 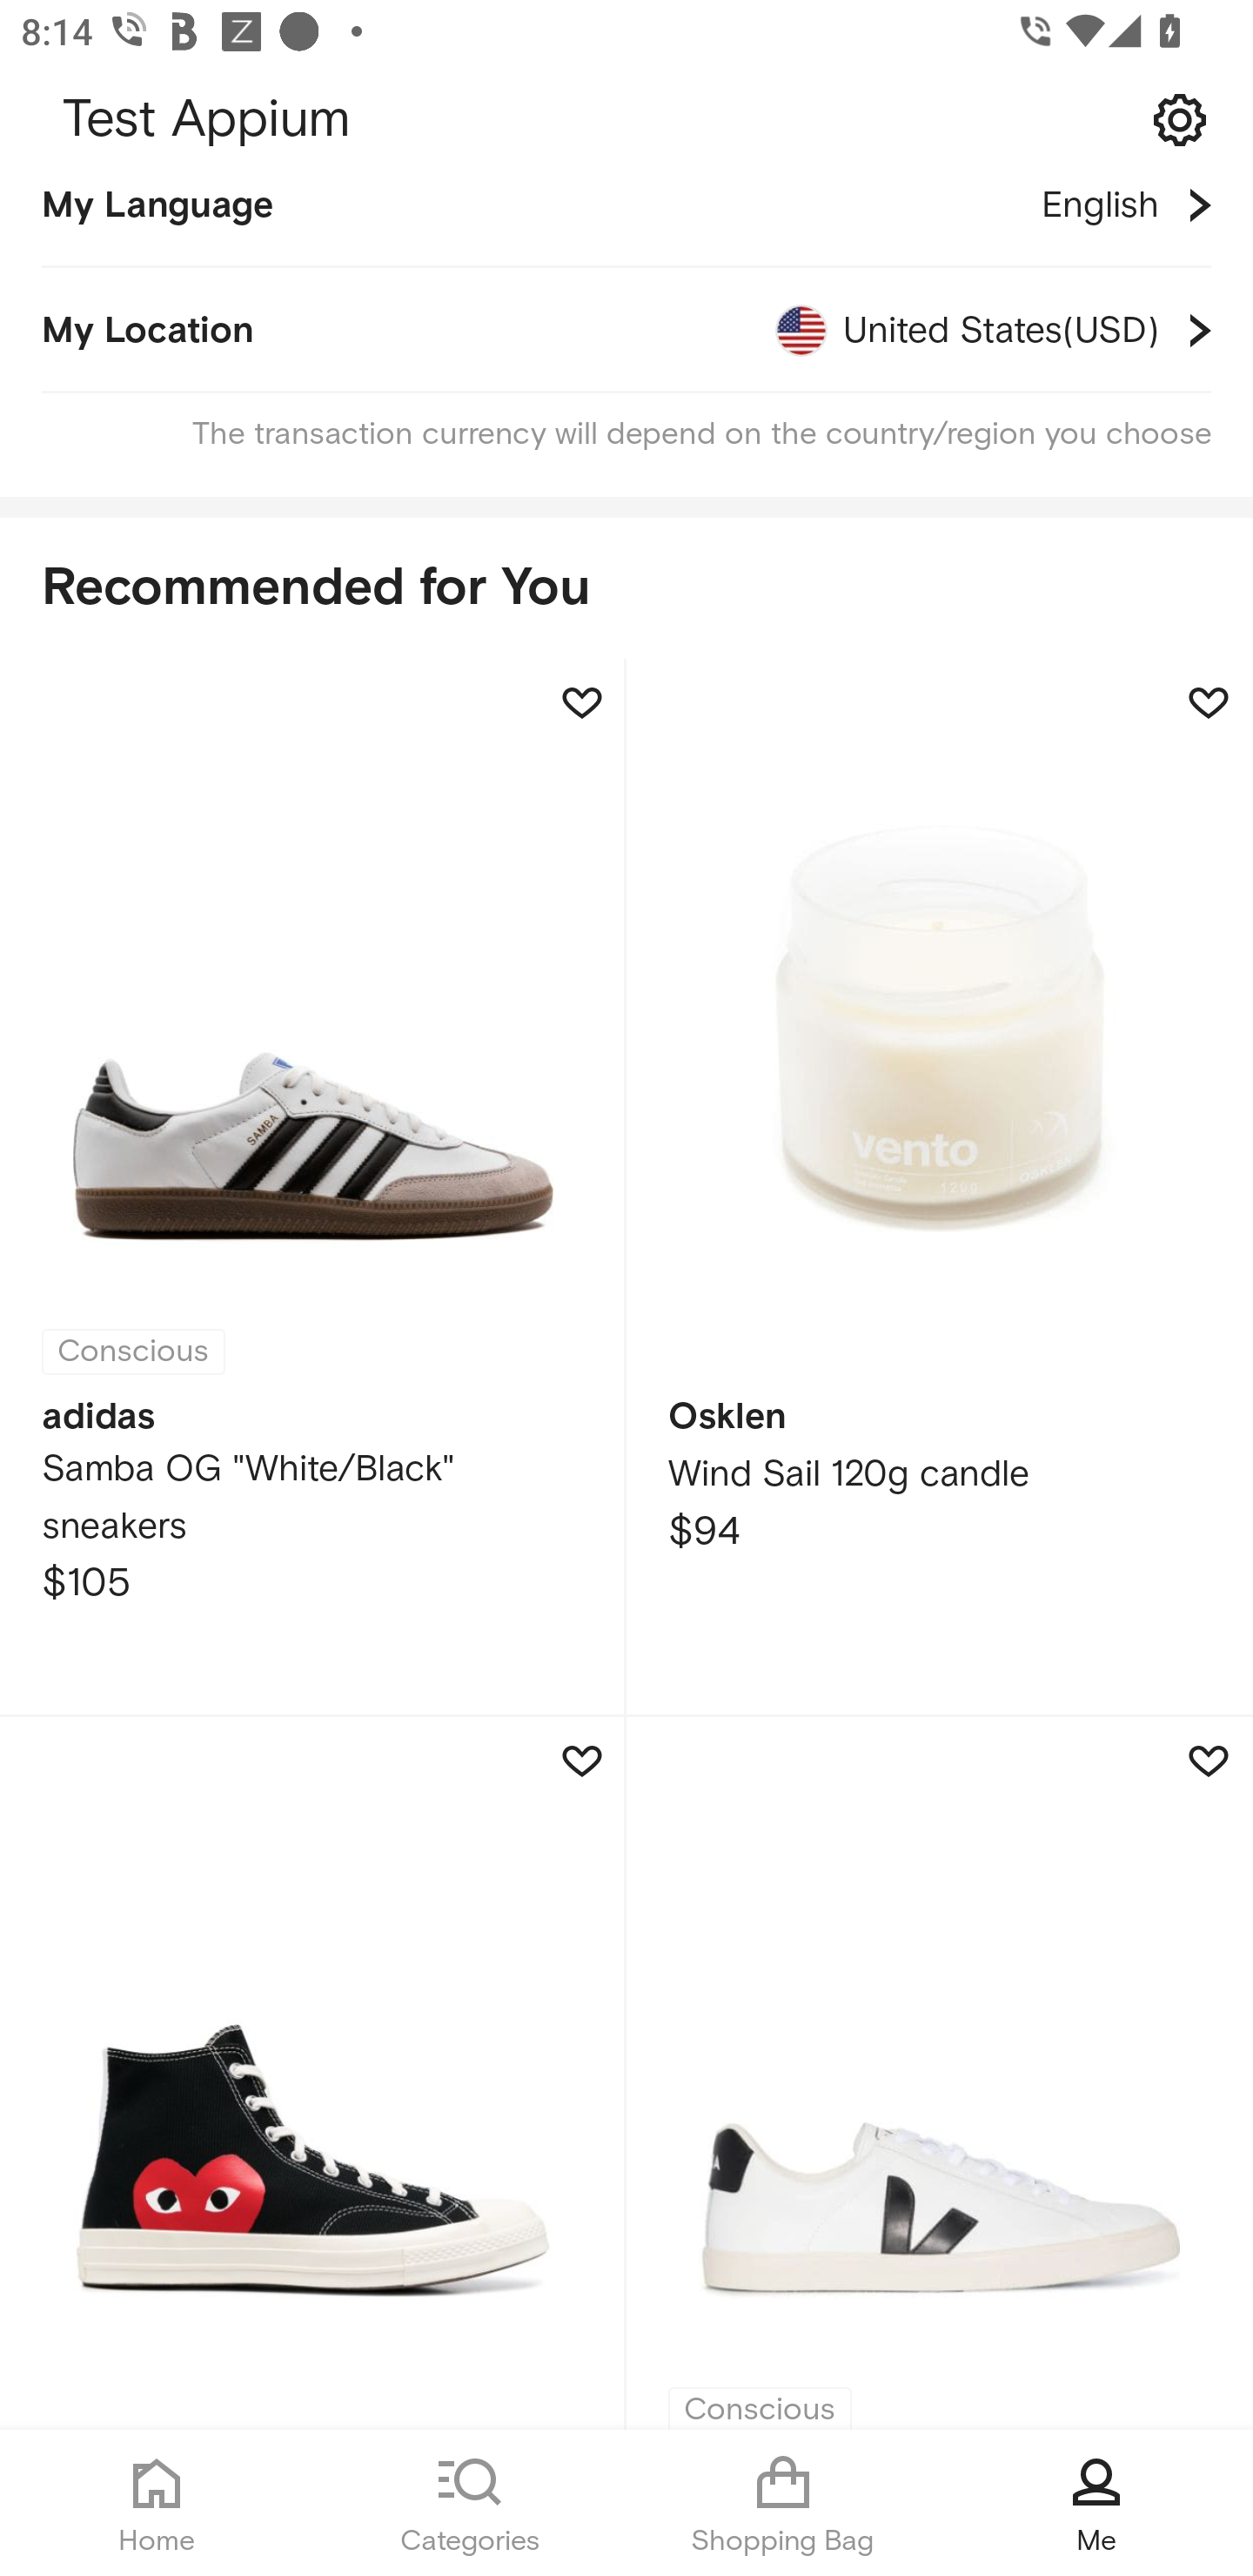 I want to click on Osklen Wind Sail 120g candle $94, so click(x=940, y=1189).